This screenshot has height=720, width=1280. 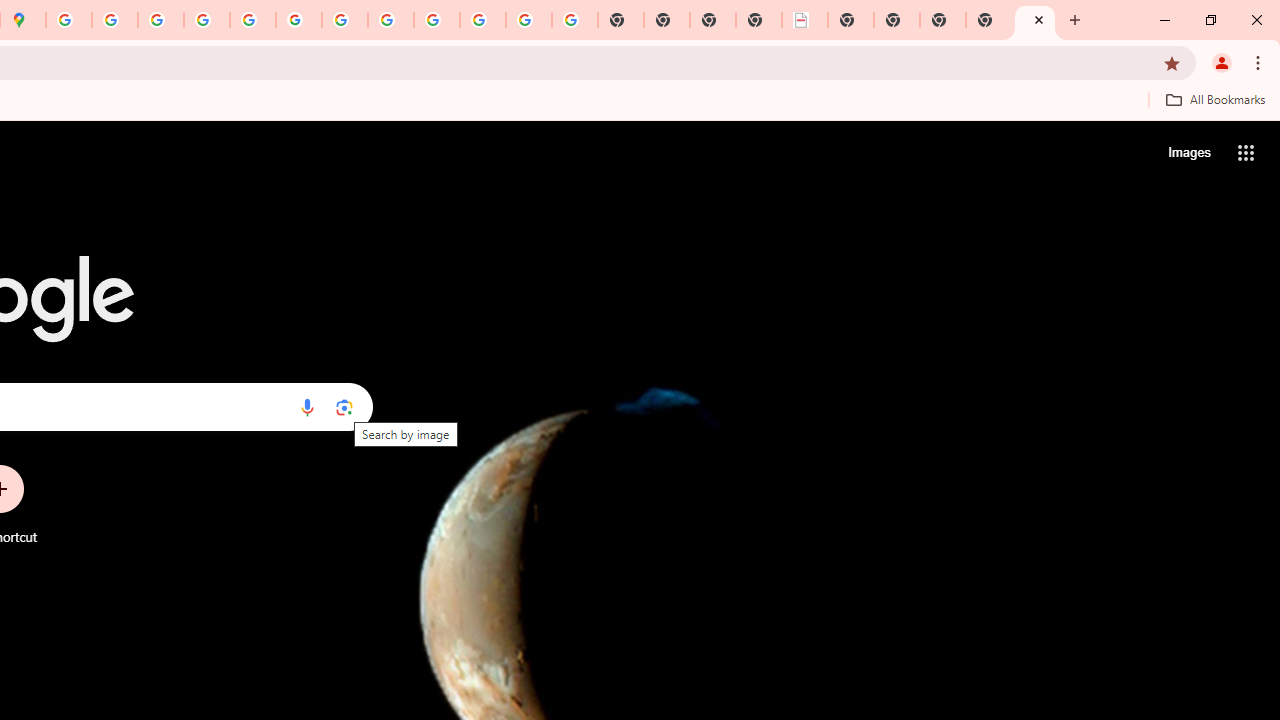 What do you see at coordinates (307, 407) in the screenshot?
I see `Search by voice` at bounding box center [307, 407].